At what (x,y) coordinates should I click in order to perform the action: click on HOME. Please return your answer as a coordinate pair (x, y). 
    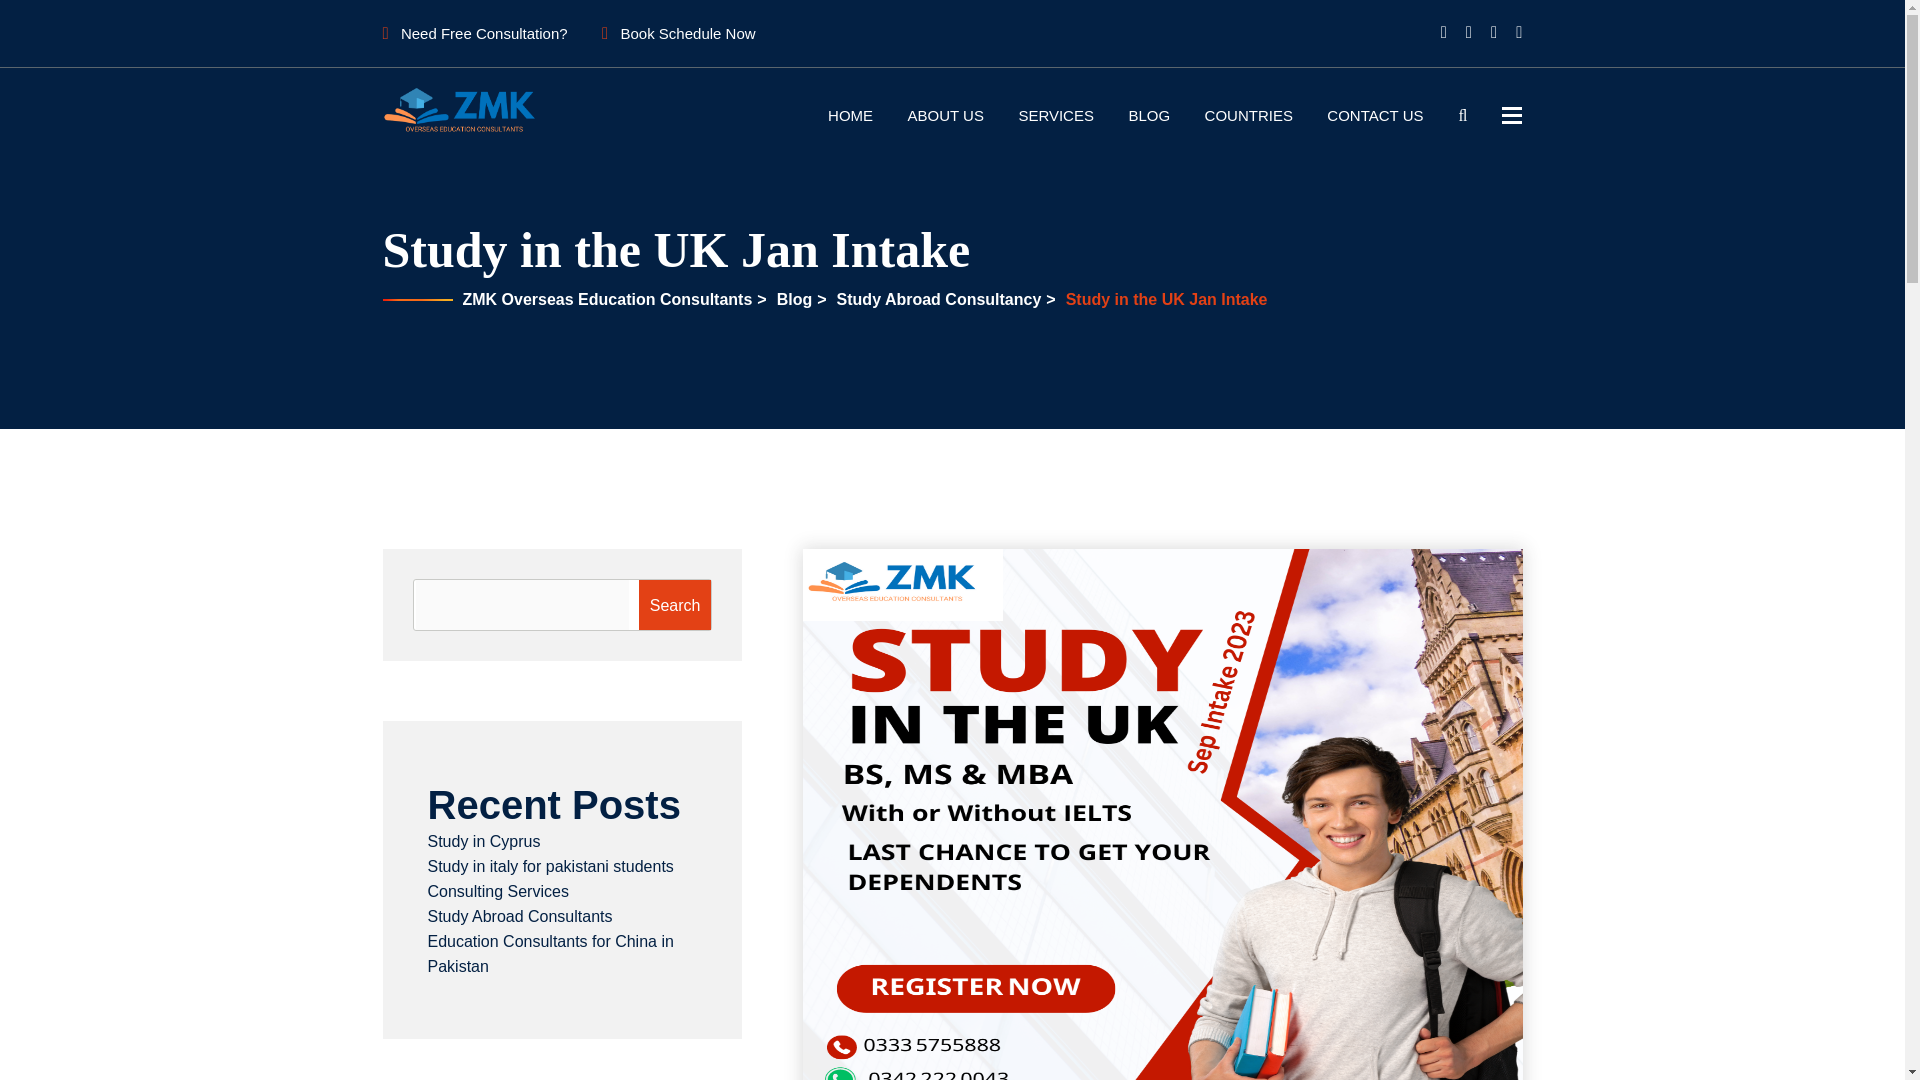
    Looking at the image, I should click on (850, 115).